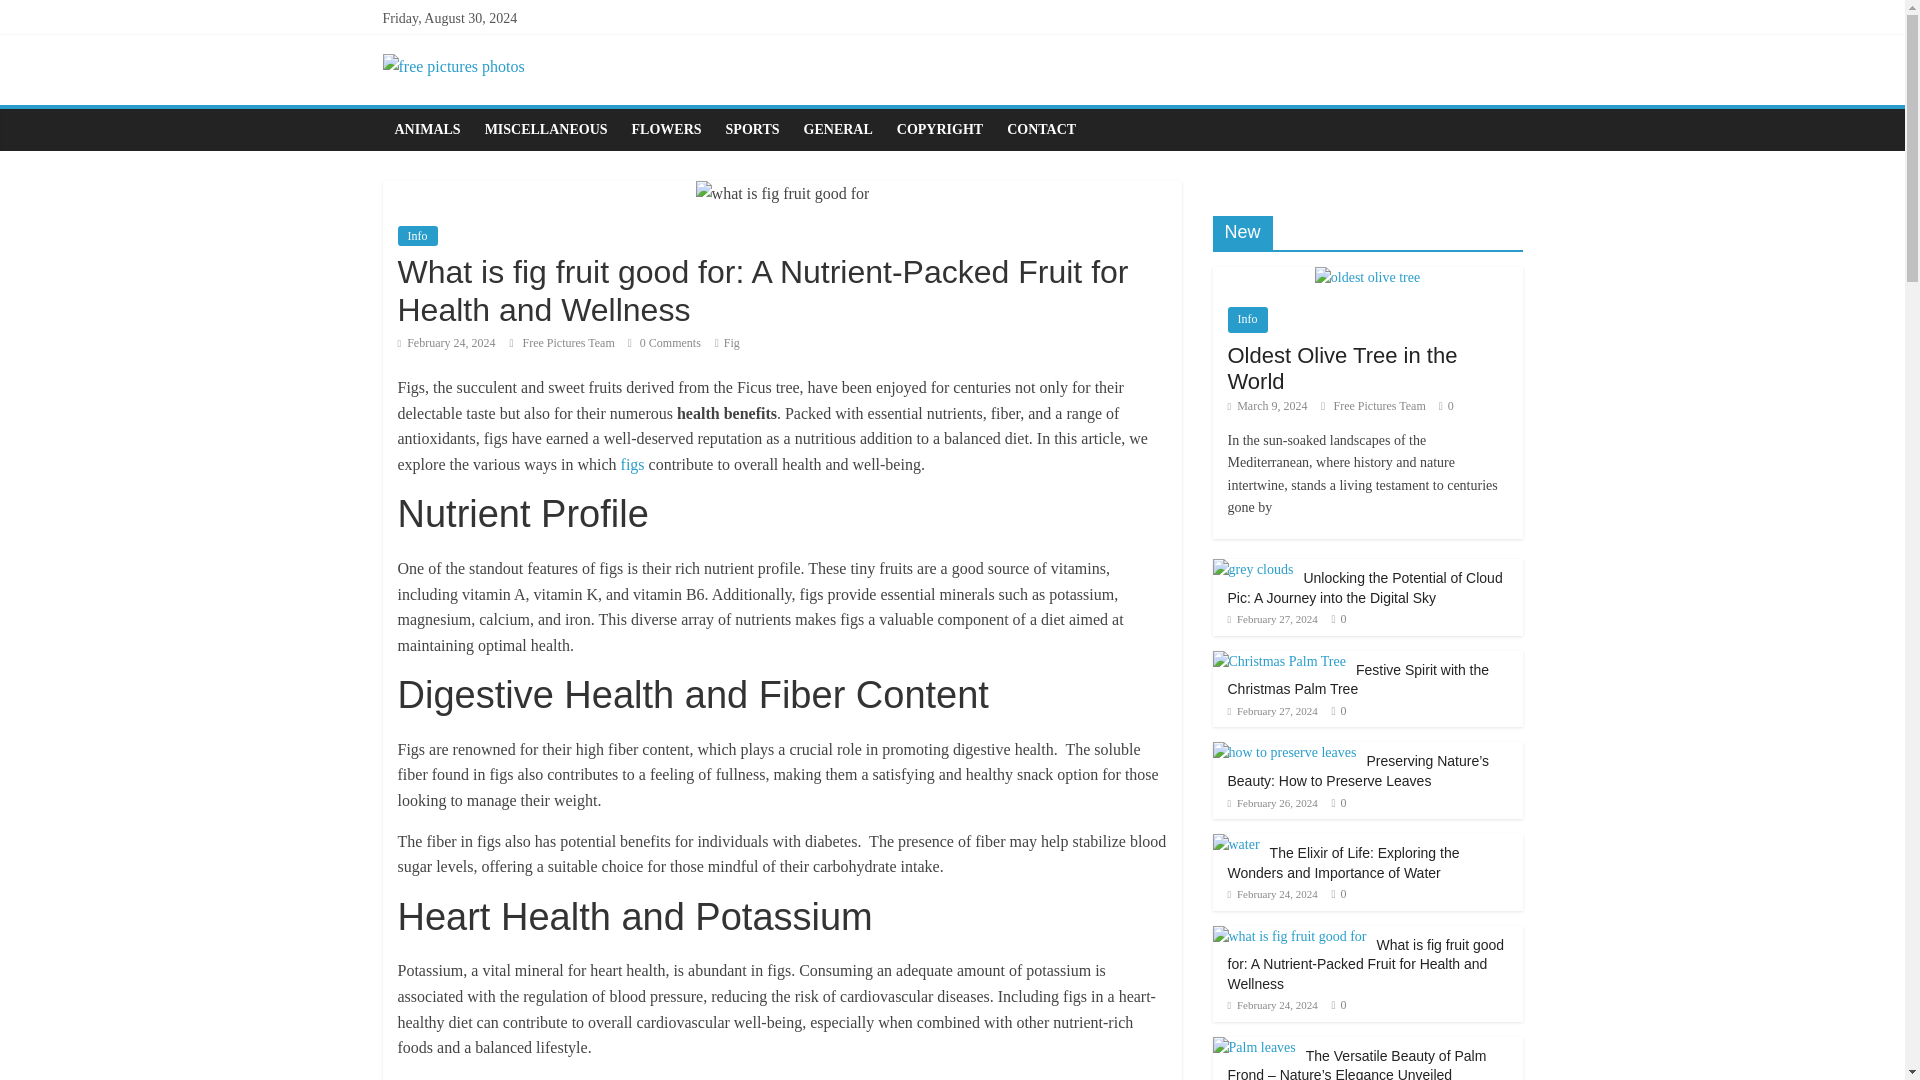 The height and width of the screenshot is (1080, 1920). Describe the element at coordinates (570, 342) in the screenshot. I see `Free Pictures Team` at that location.